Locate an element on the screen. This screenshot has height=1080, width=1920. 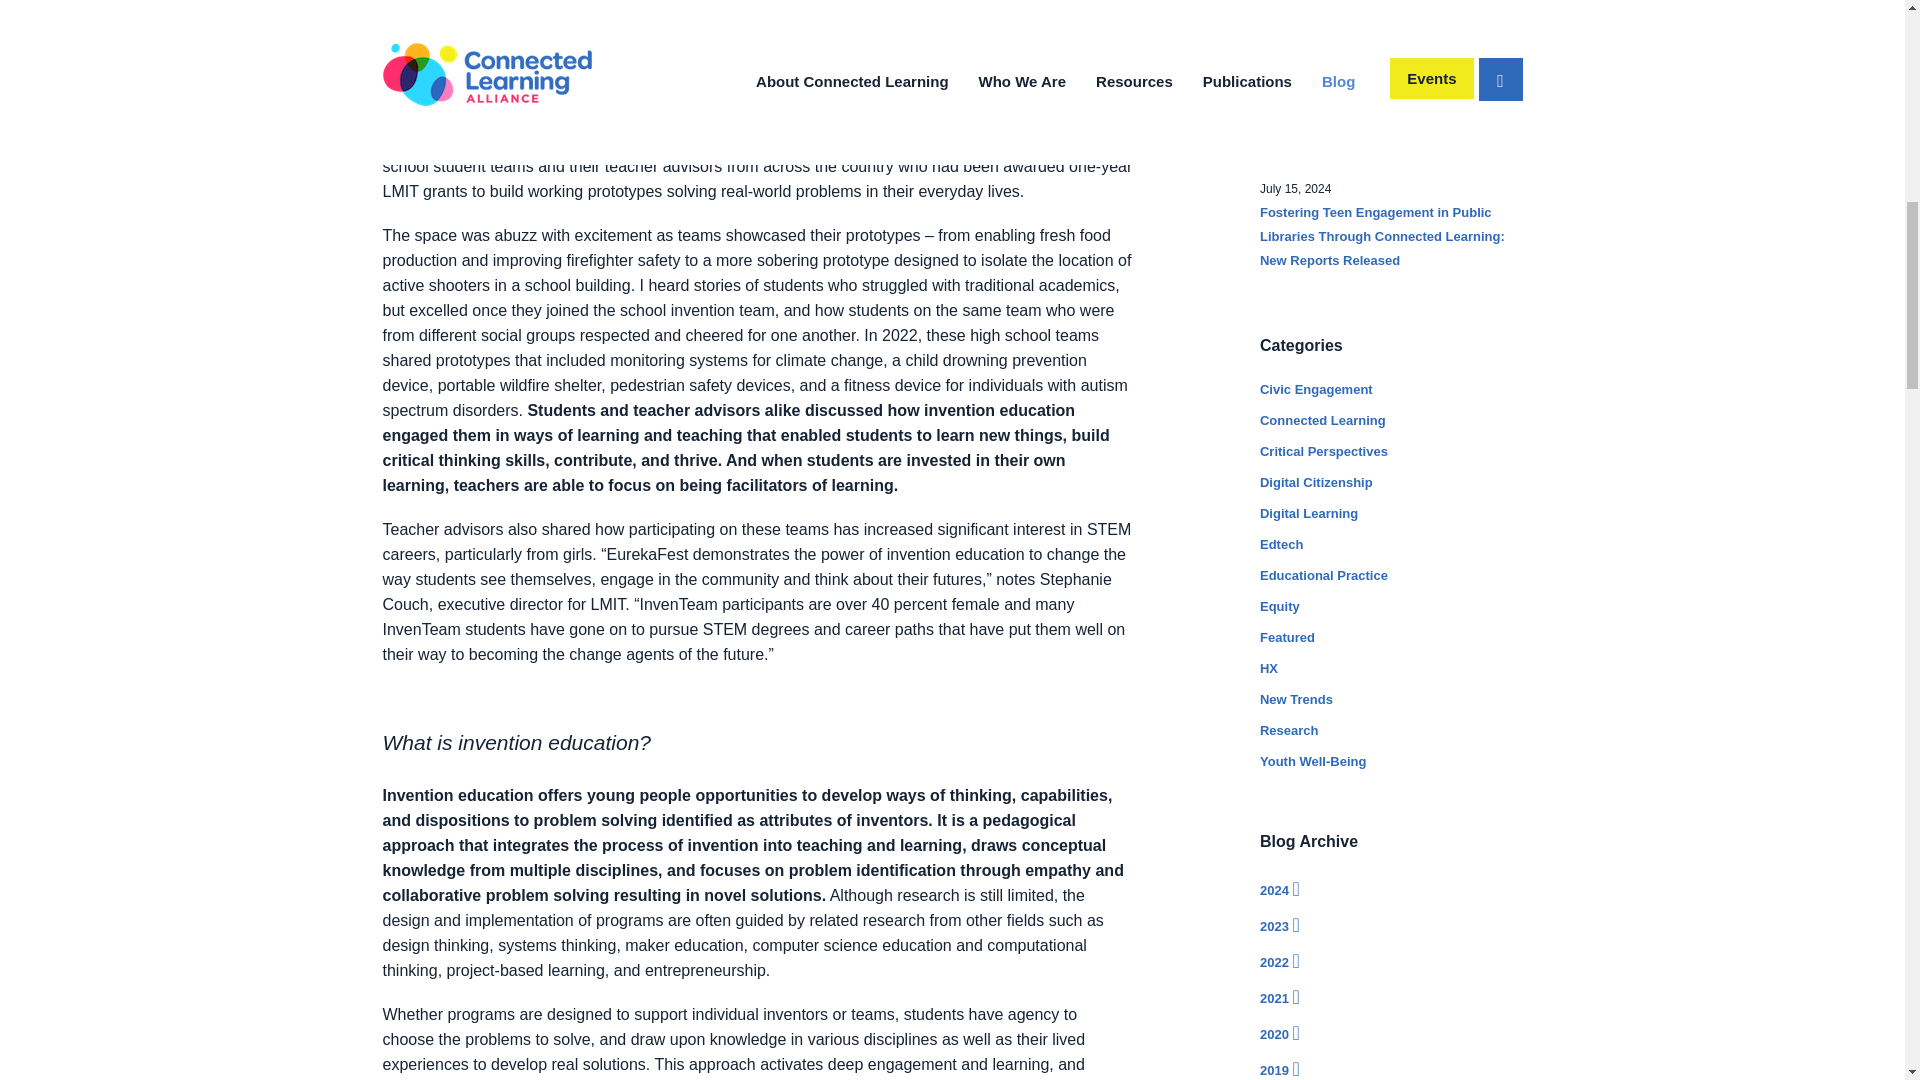
Equity is located at coordinates (1279, 606).